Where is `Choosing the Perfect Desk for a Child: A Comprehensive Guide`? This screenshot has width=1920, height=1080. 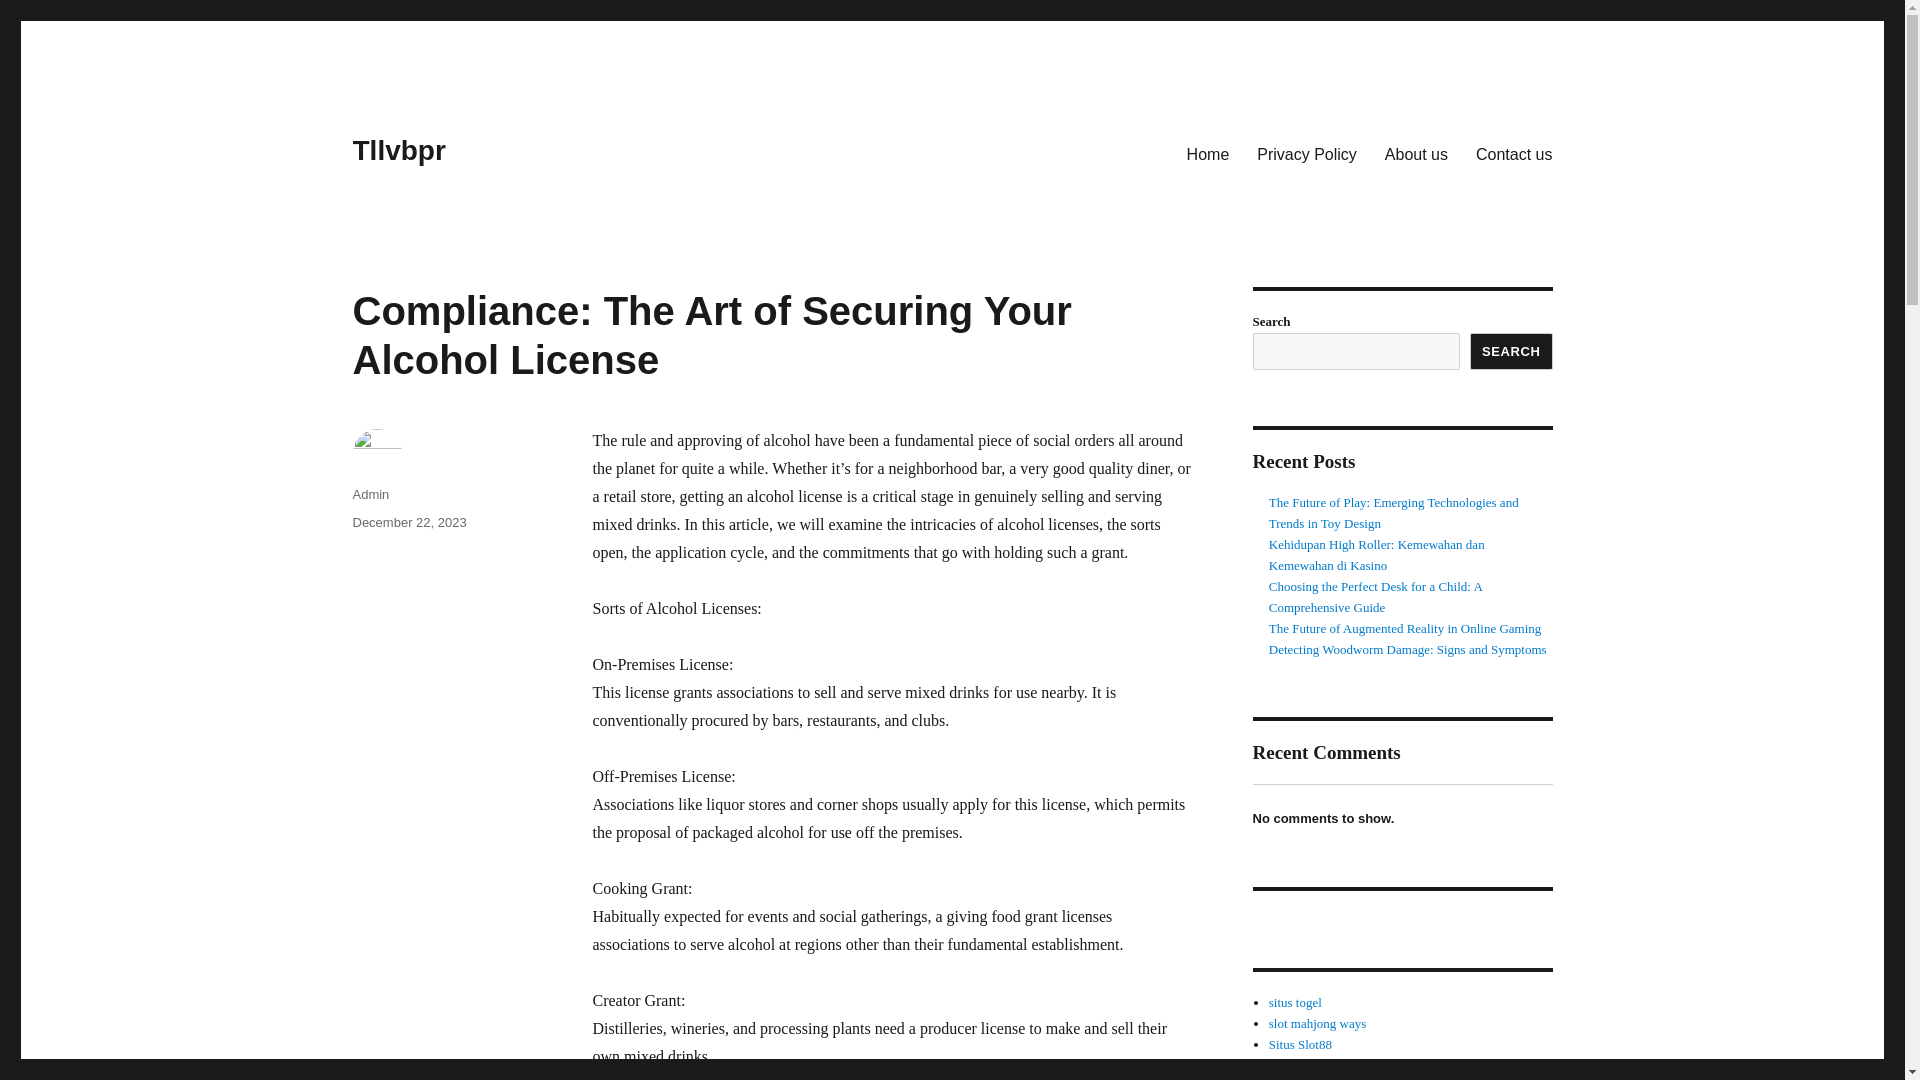
Choosing the Perfect Desk for a Child: A Comprehensive Guide is located at coordinates (1376, 596).